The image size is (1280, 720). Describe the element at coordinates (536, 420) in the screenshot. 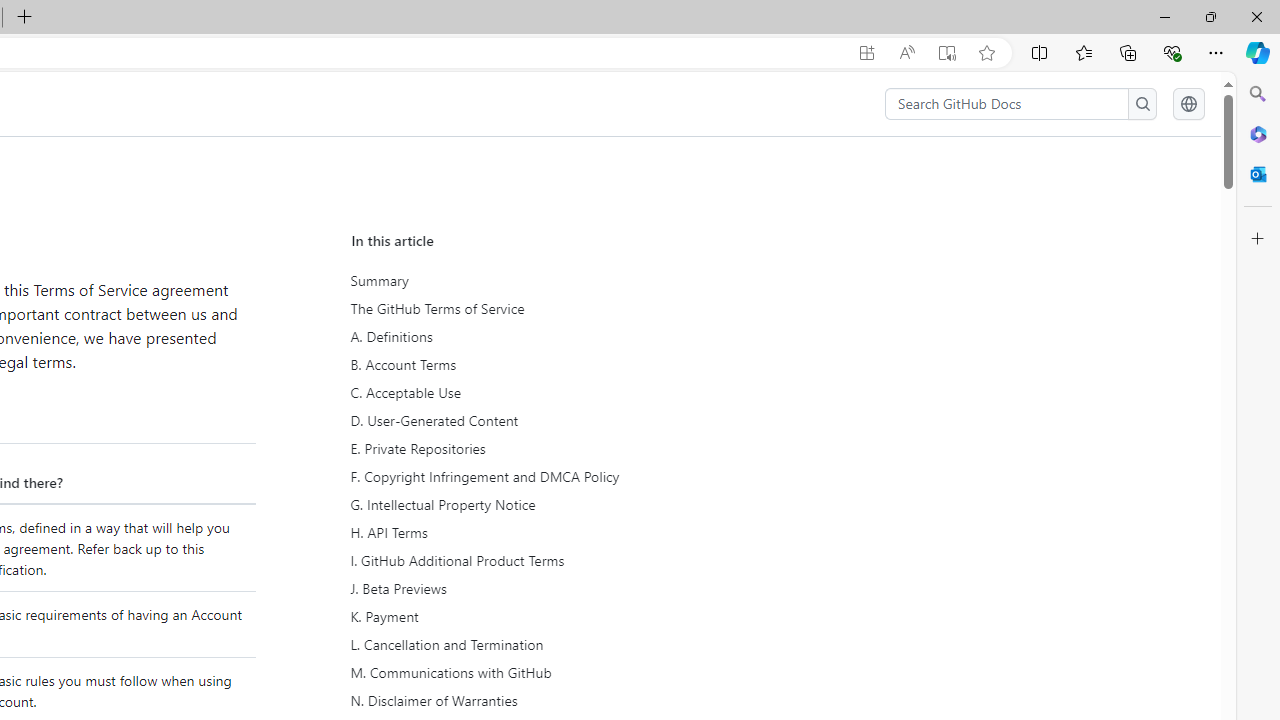

I see `D. User-Generated Content` at that location.